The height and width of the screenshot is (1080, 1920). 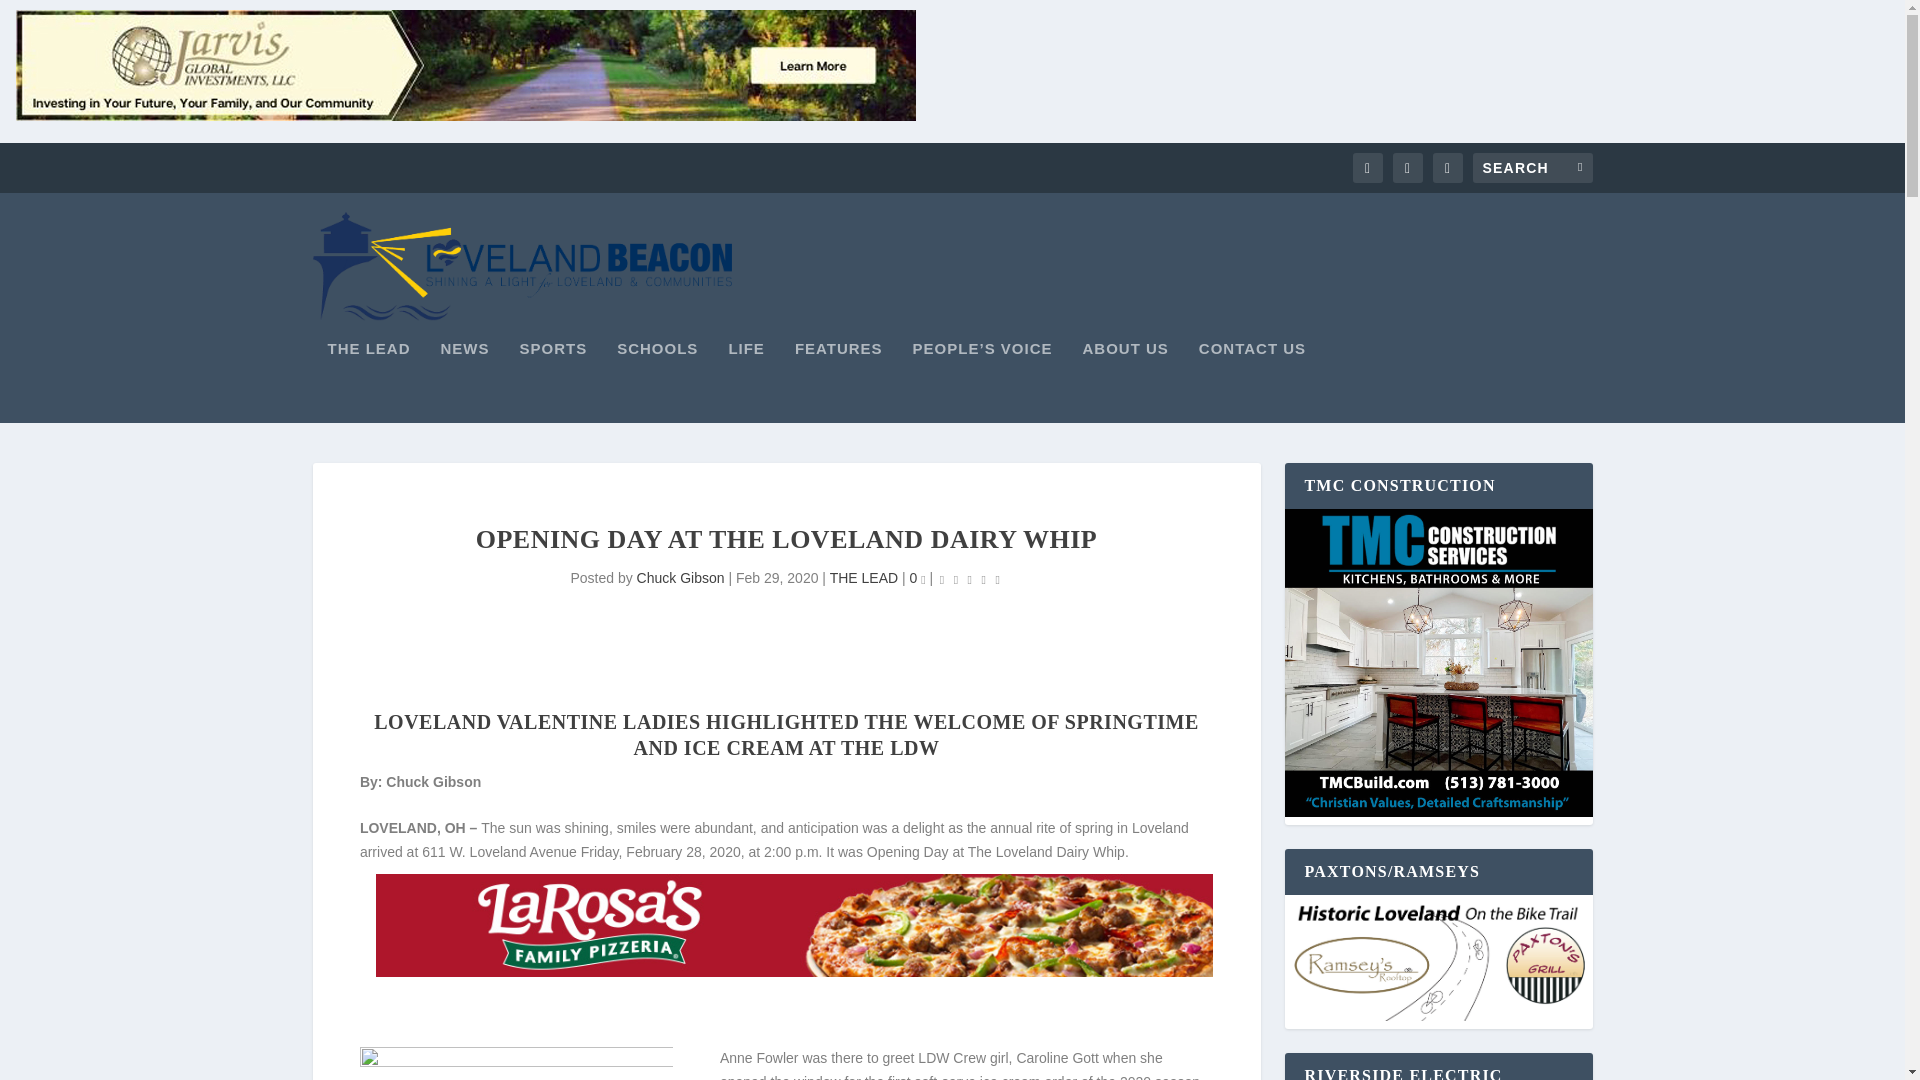 I want to click on 0, so click(x=918, y=578).